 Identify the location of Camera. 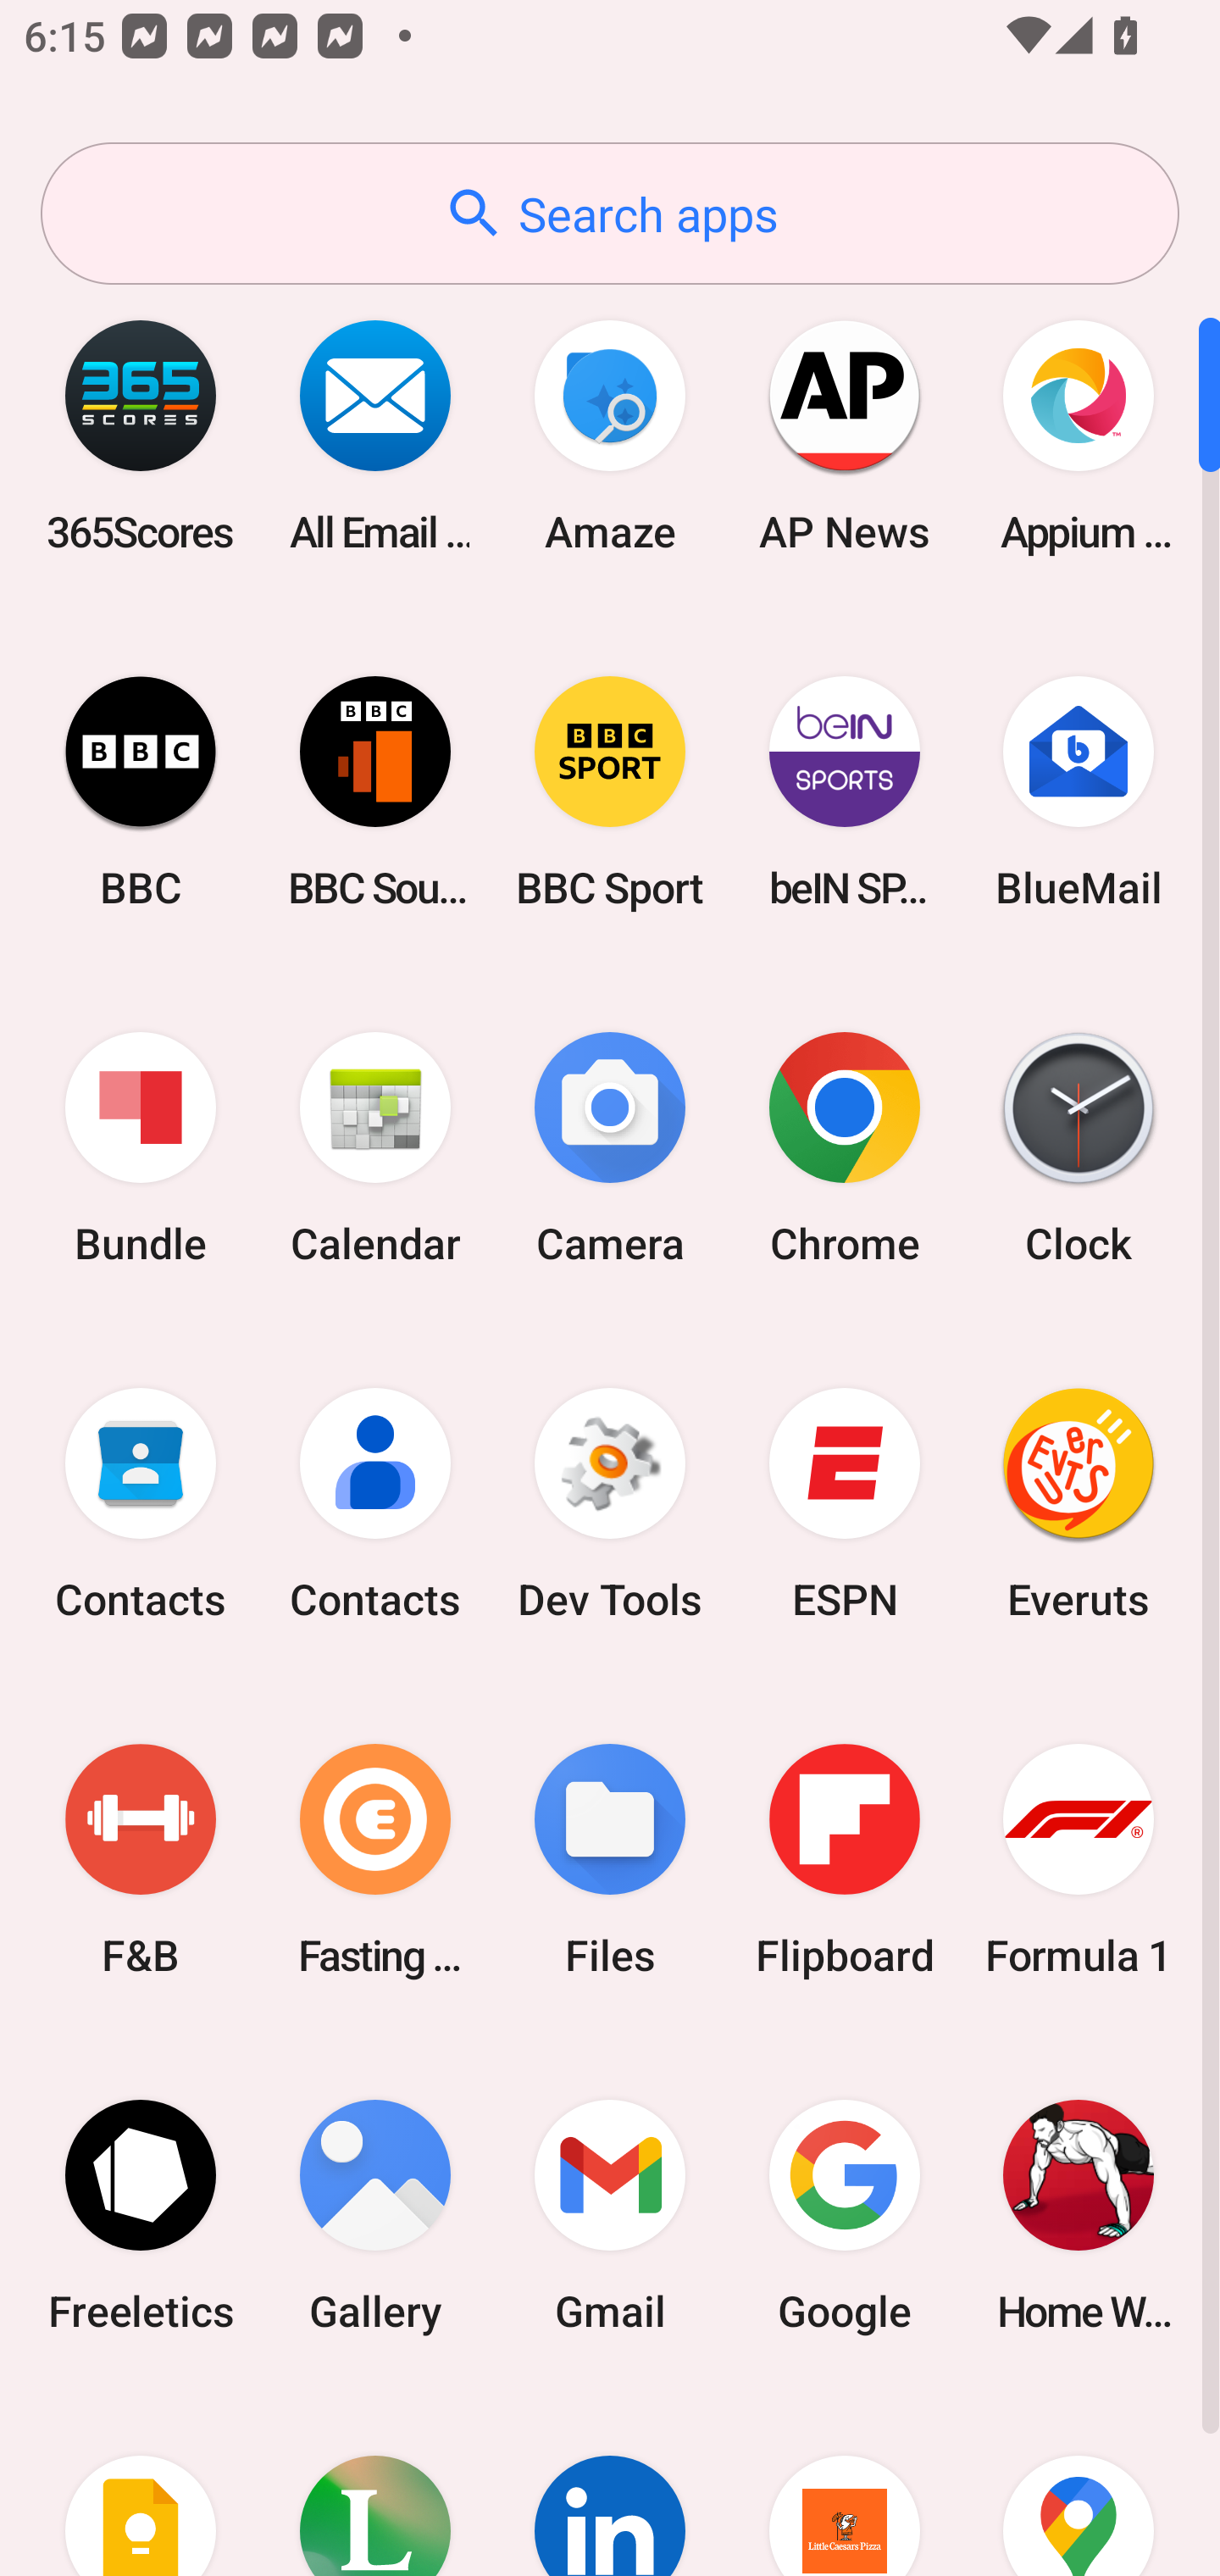
(610, 1149).